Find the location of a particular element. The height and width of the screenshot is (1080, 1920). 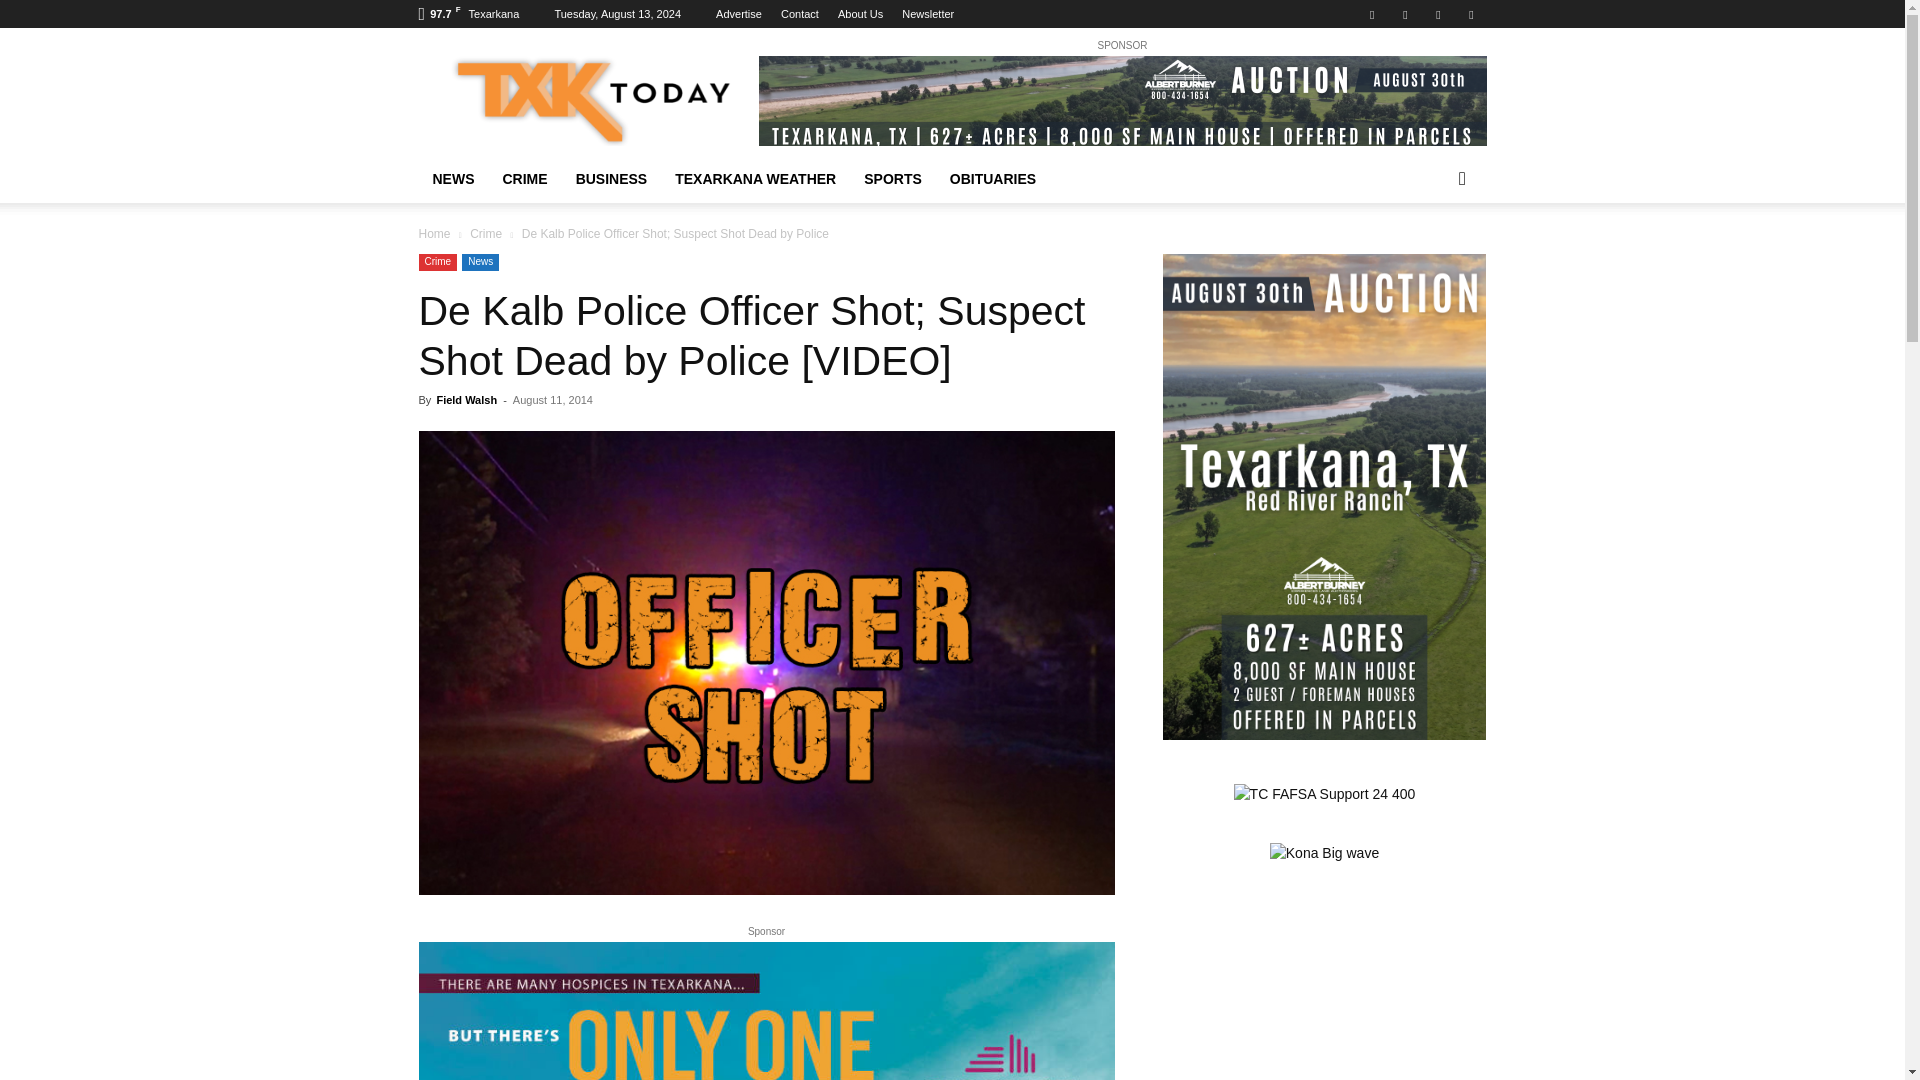

Contact is located at coordinates (800, 14).